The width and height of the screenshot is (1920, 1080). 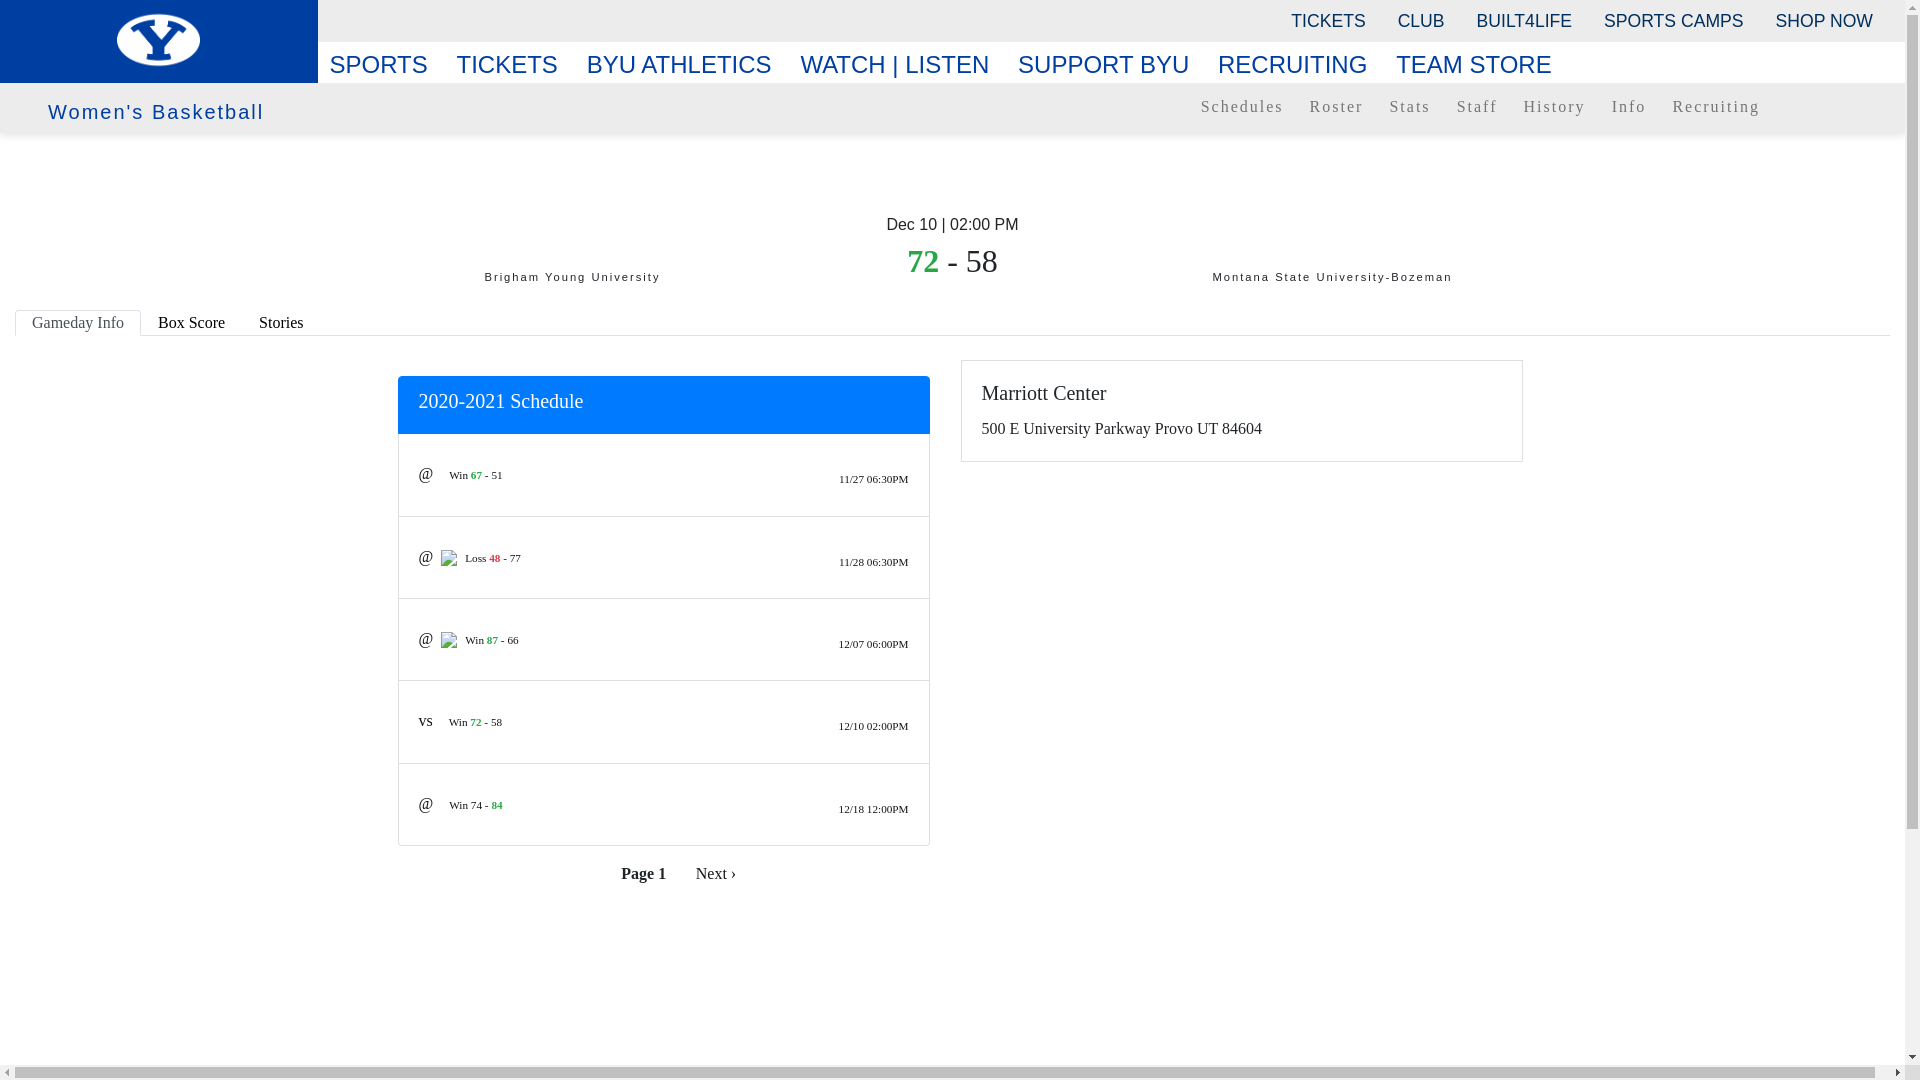 What do you see at coordinates (1824, 20) in the screenshot?
I see `SHOP NOW` at bounding box center [1824, 20].